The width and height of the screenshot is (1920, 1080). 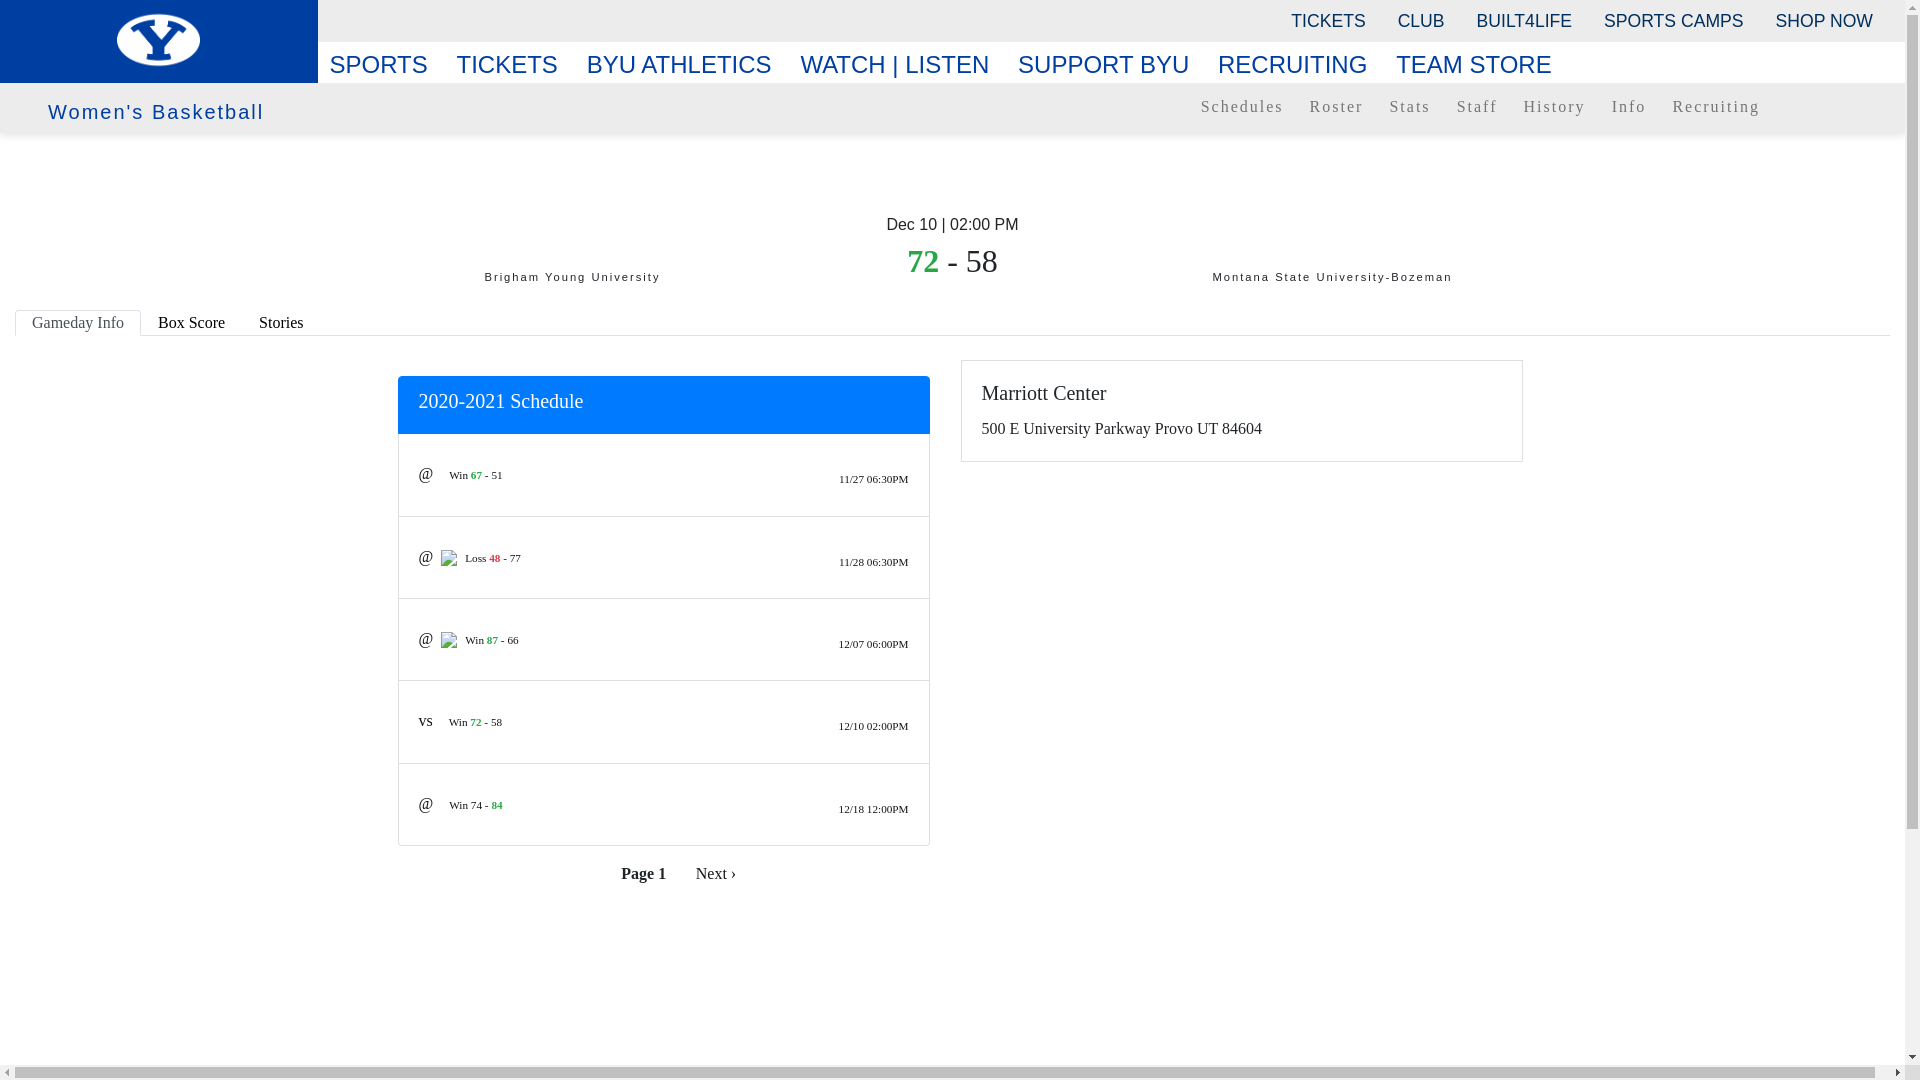 What do you see at coordinates (1824, 20) in the screenshot?
I see `SHOP NOW` at bounding box center [1824, 20].